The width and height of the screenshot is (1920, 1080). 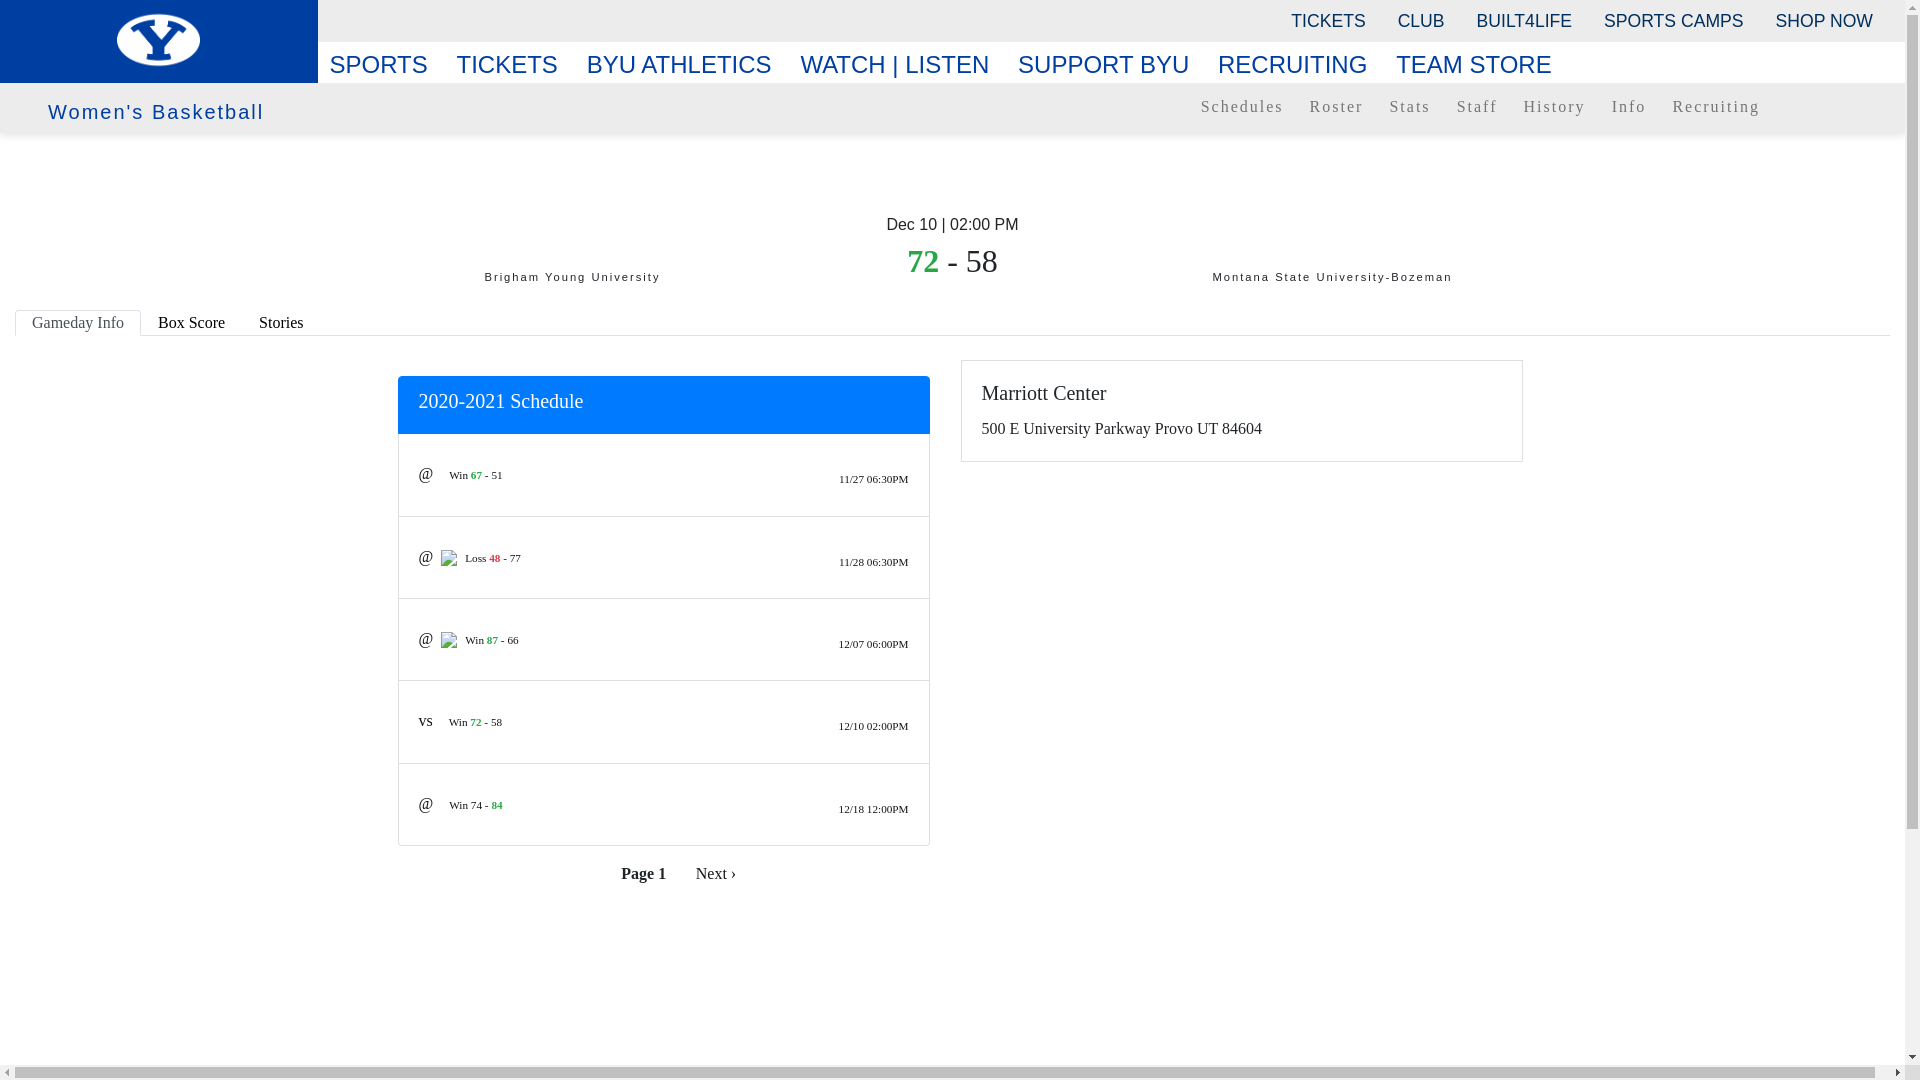 What do you see at coordinates (1824, 20) in the screenshot?
I see `SHOP NOW` at bounding box center [1824, 20].